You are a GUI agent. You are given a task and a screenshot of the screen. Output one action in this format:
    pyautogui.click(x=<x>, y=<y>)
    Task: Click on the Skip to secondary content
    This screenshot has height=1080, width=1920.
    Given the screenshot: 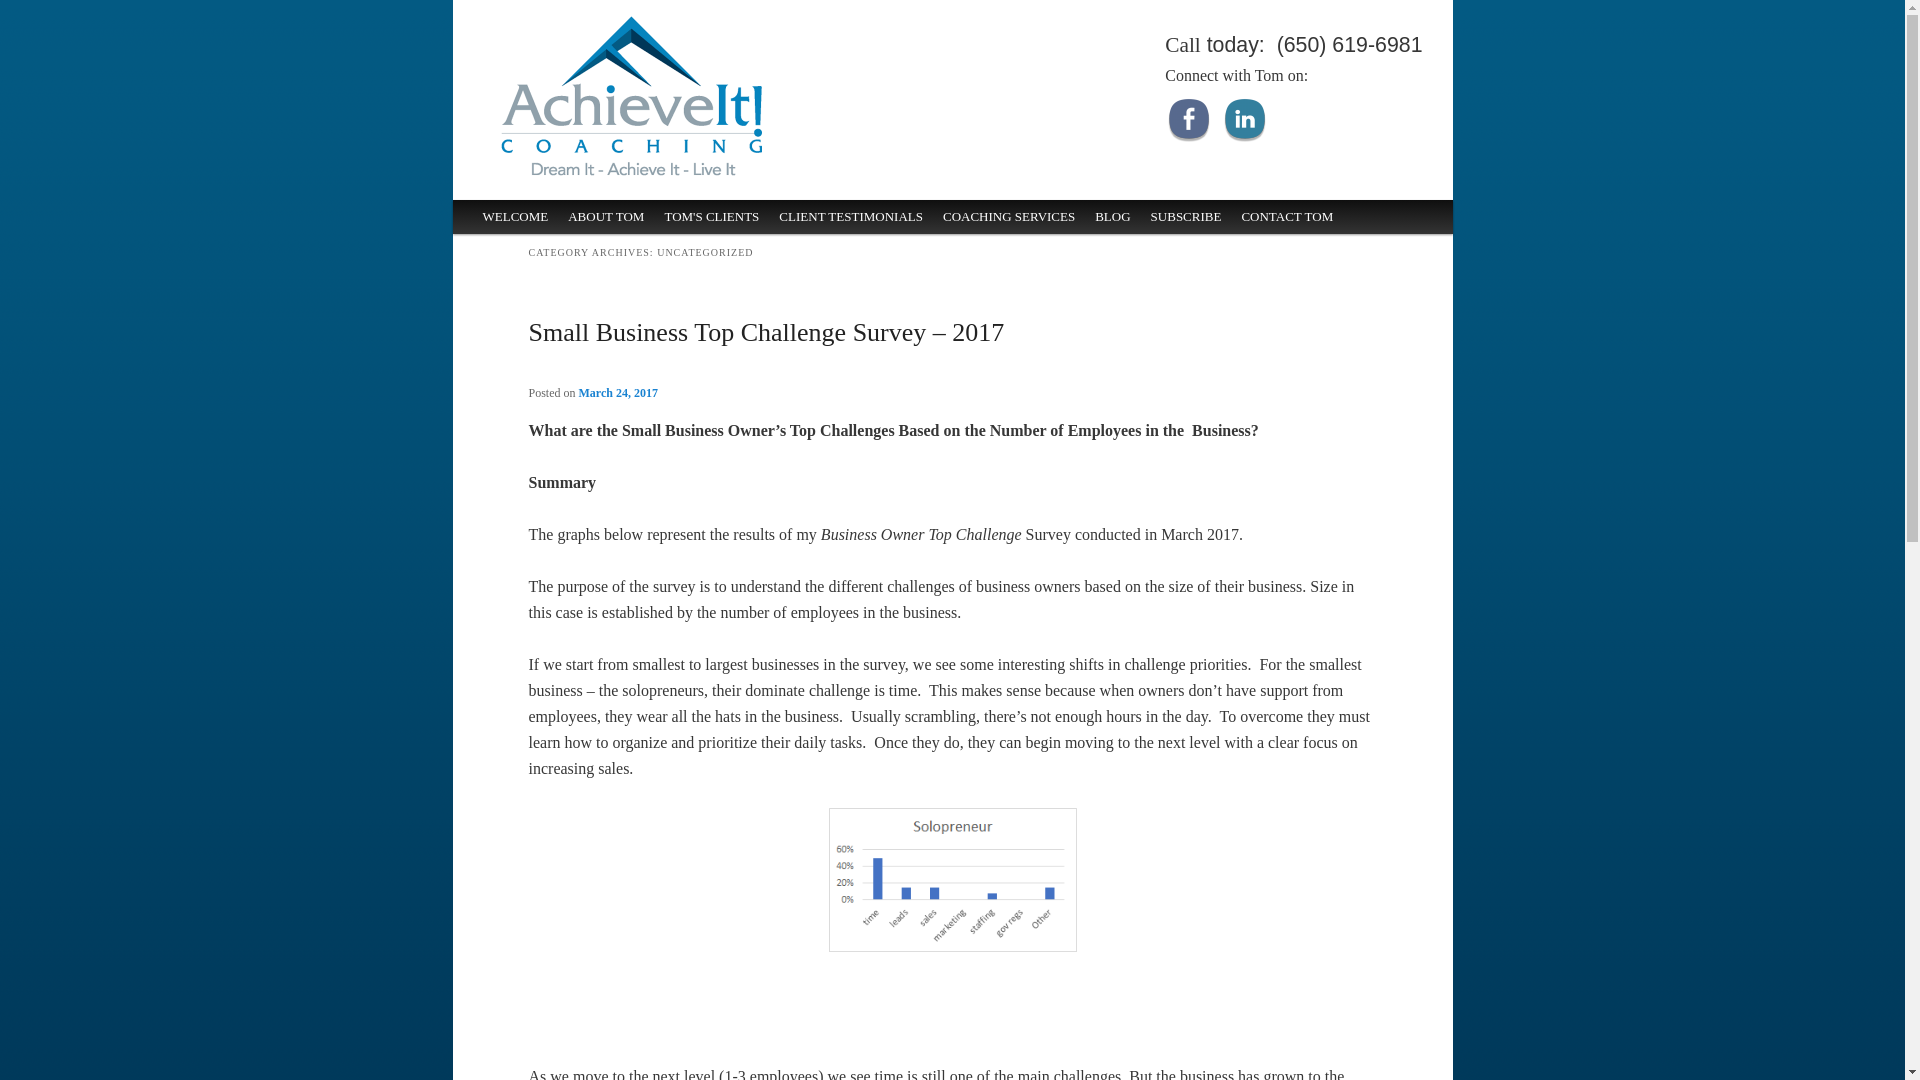 What is the action you would take?
    pyautogui.click(x=554, y=226)
    